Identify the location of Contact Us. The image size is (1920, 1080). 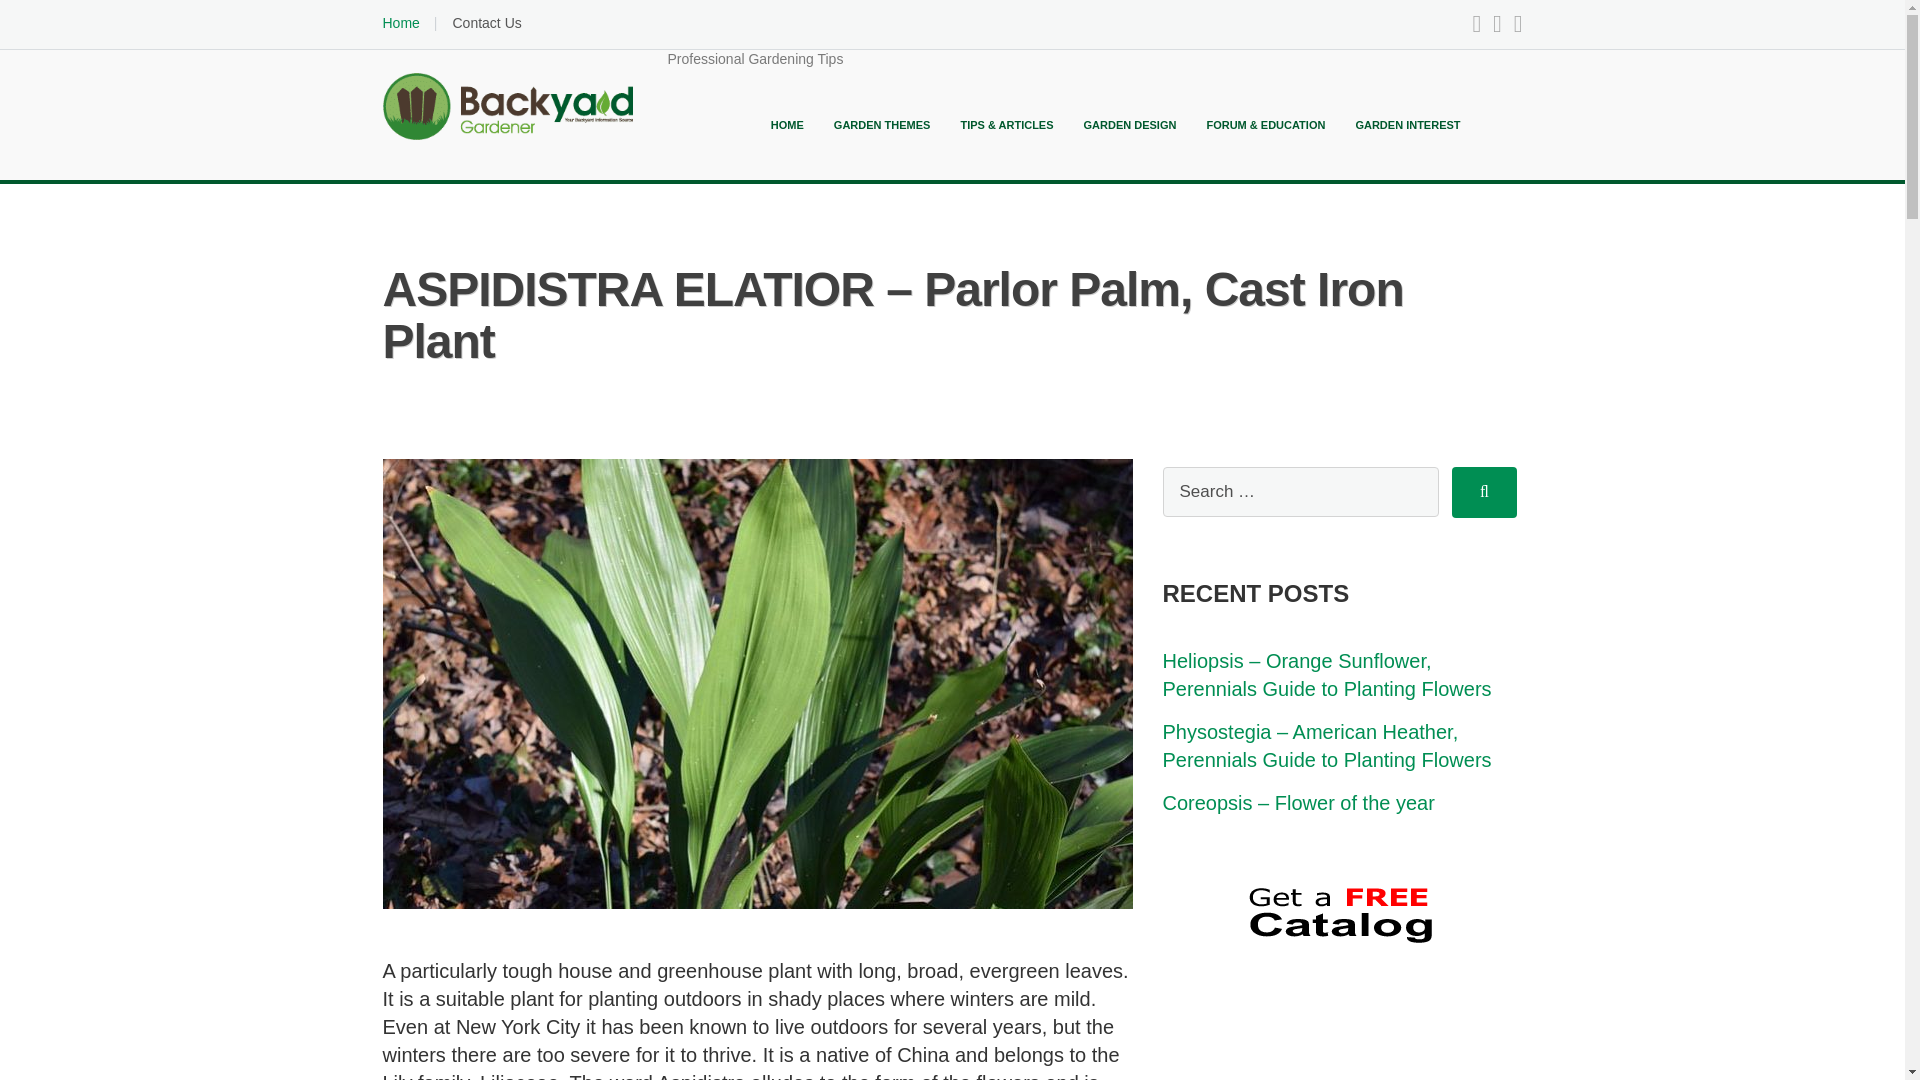
(486, 23).